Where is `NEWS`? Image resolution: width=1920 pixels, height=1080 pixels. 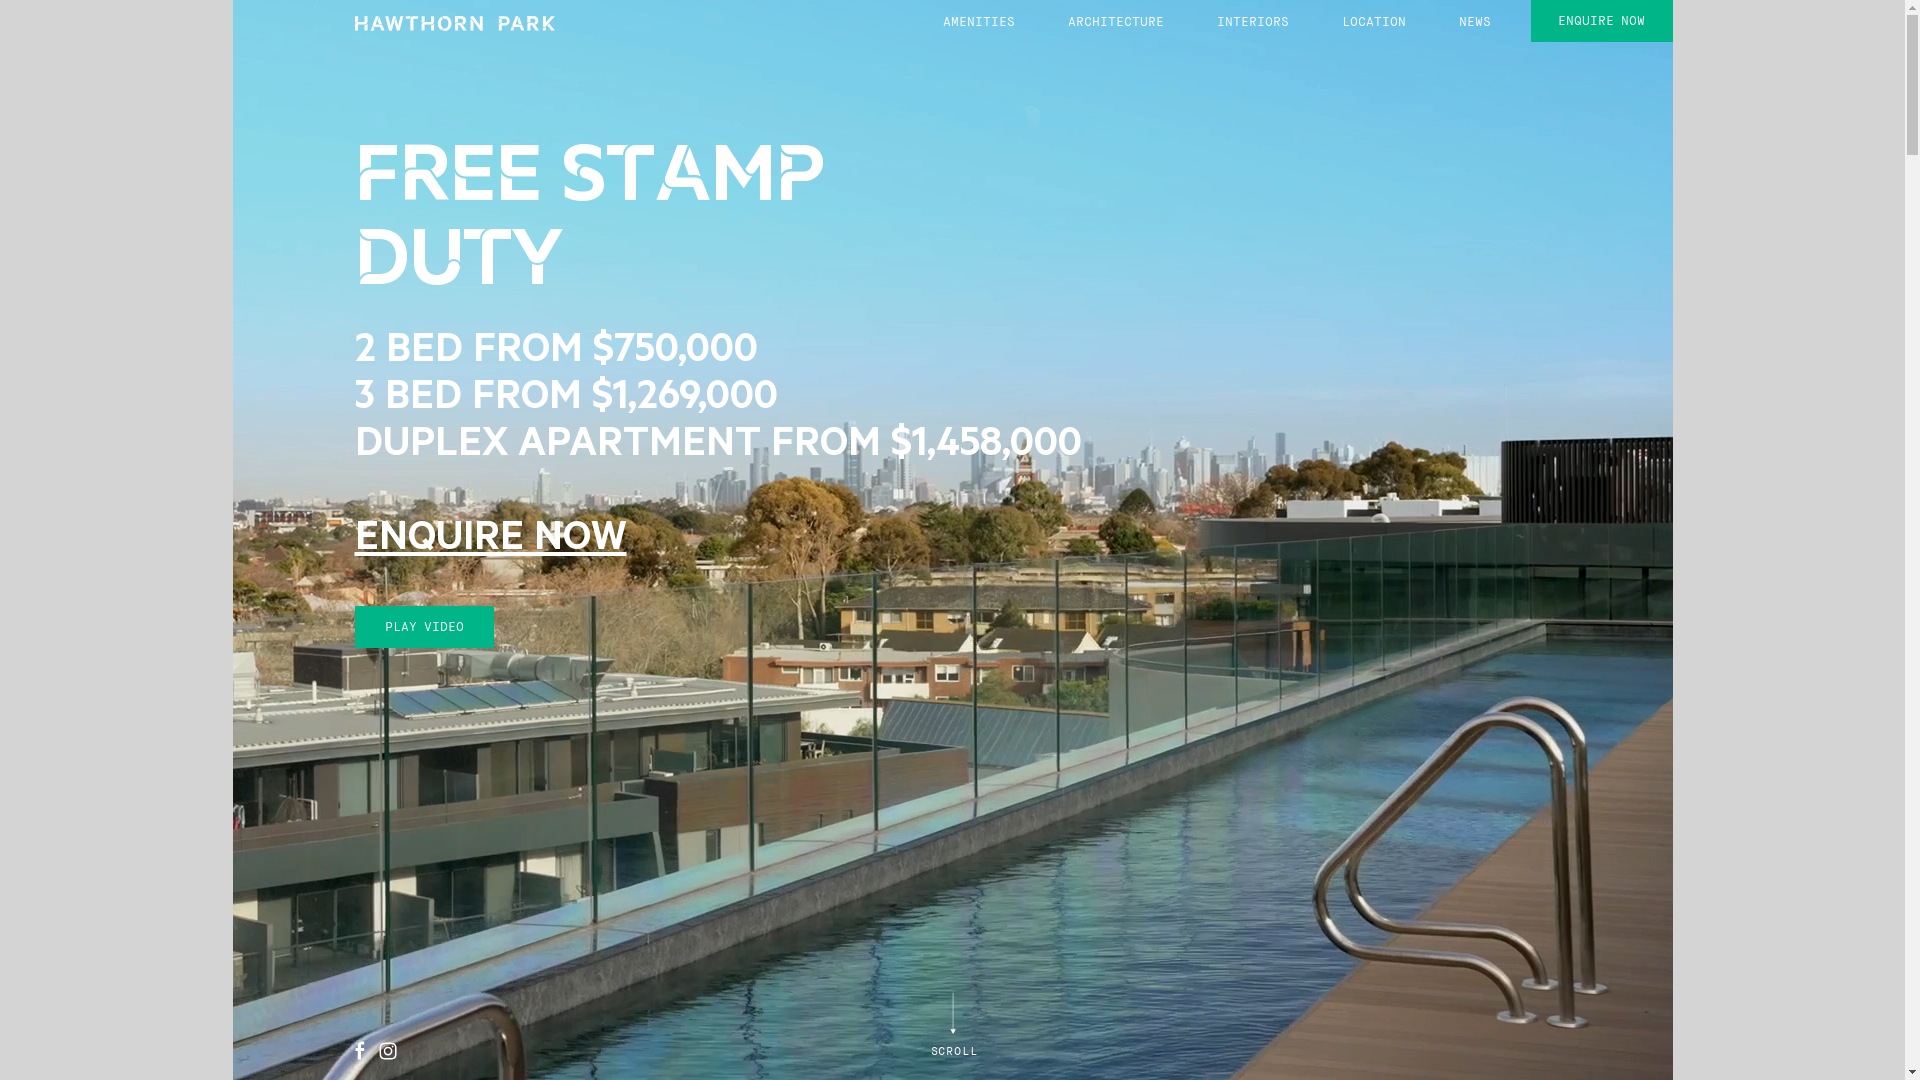 NEWS is located at coordinates (1475, 22).